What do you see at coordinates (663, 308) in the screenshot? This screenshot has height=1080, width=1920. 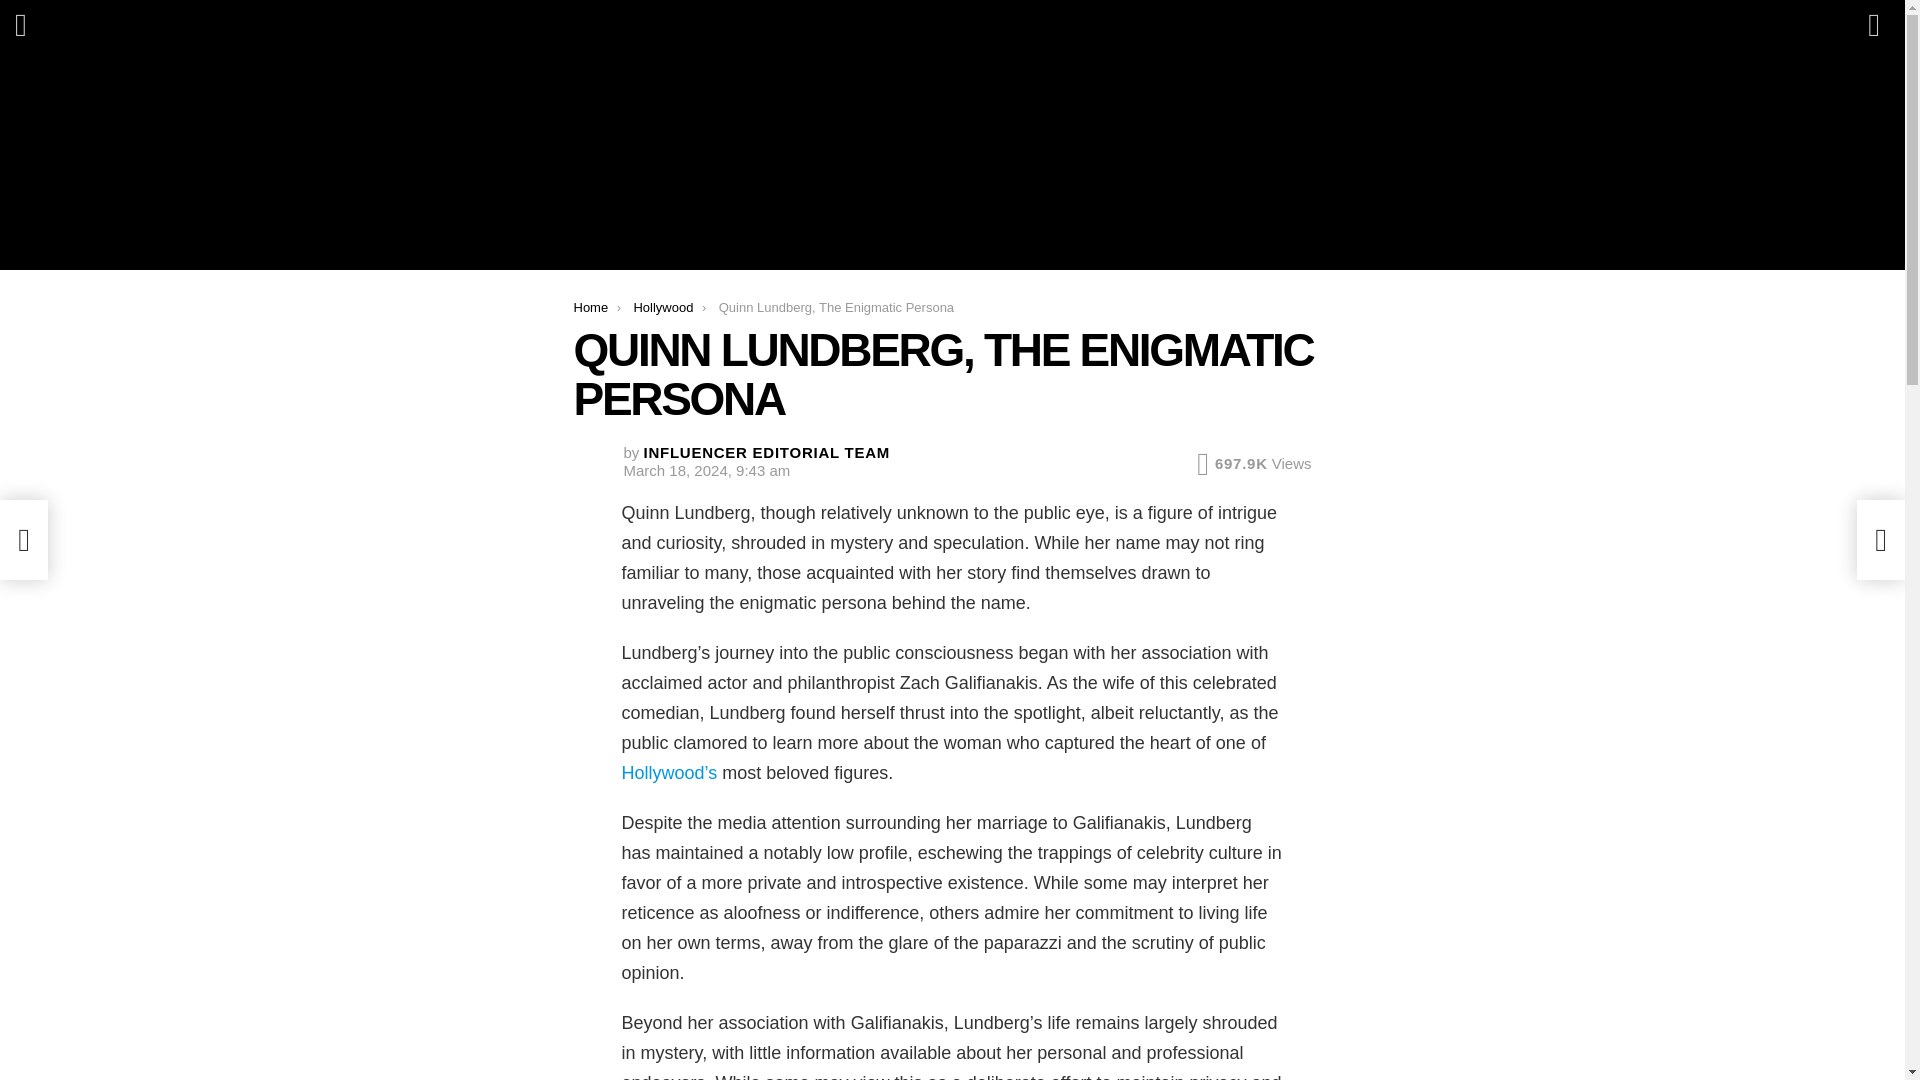 I see `Hollywood` at bounding box center [663, 308].